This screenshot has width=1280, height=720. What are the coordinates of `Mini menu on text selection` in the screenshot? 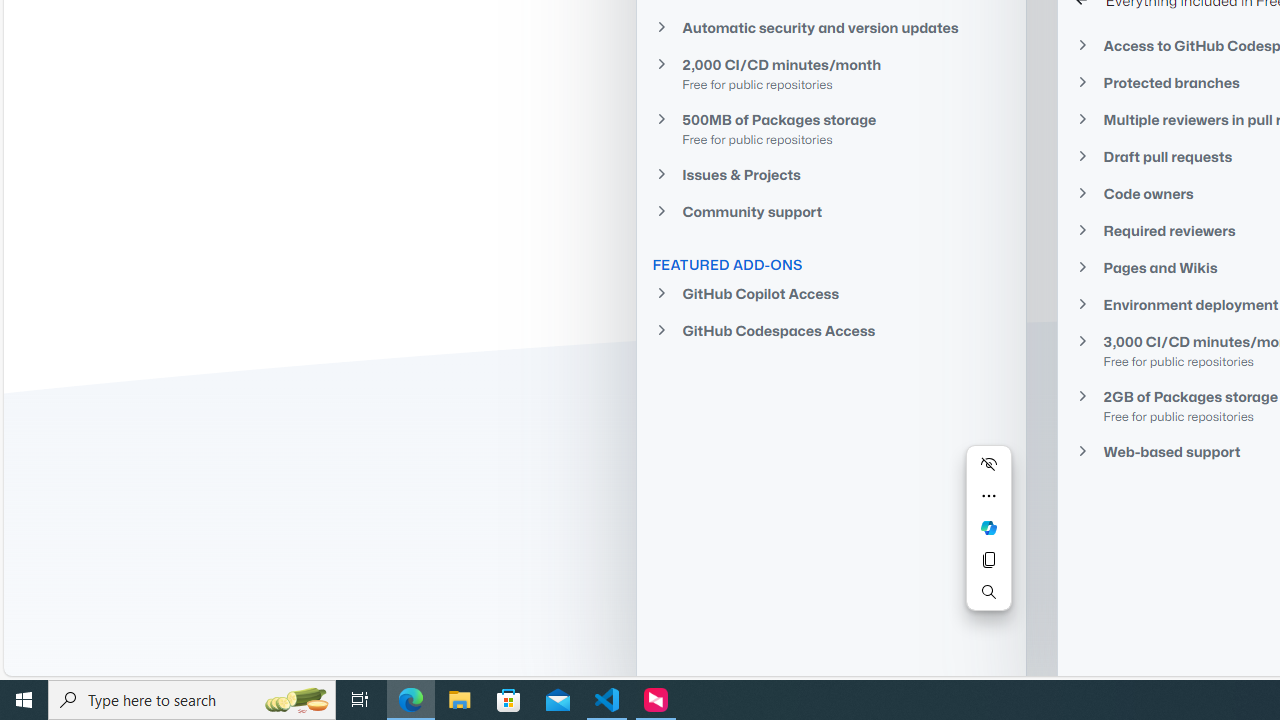 It's located at (988, 527).